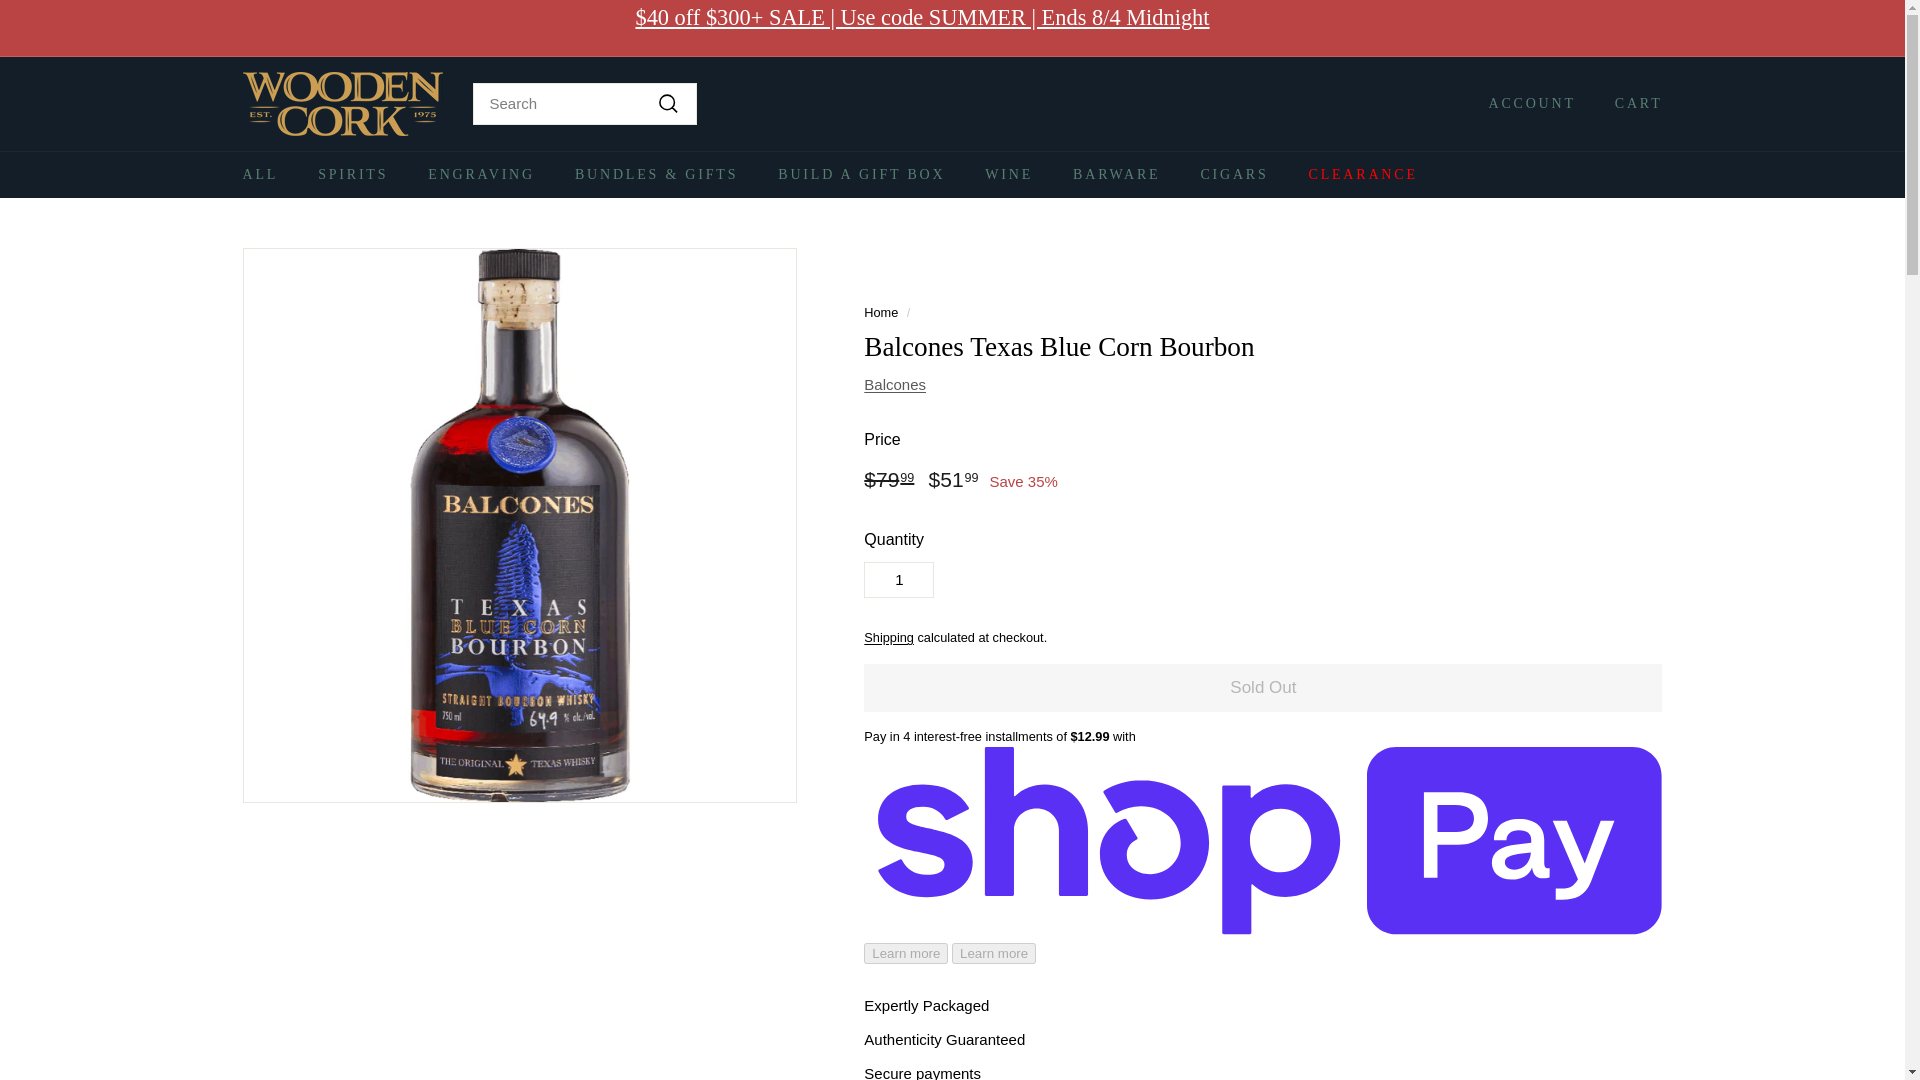 This screenshot has height=1080, width=1920. I want to click on YouTube, so click(1636, 28).